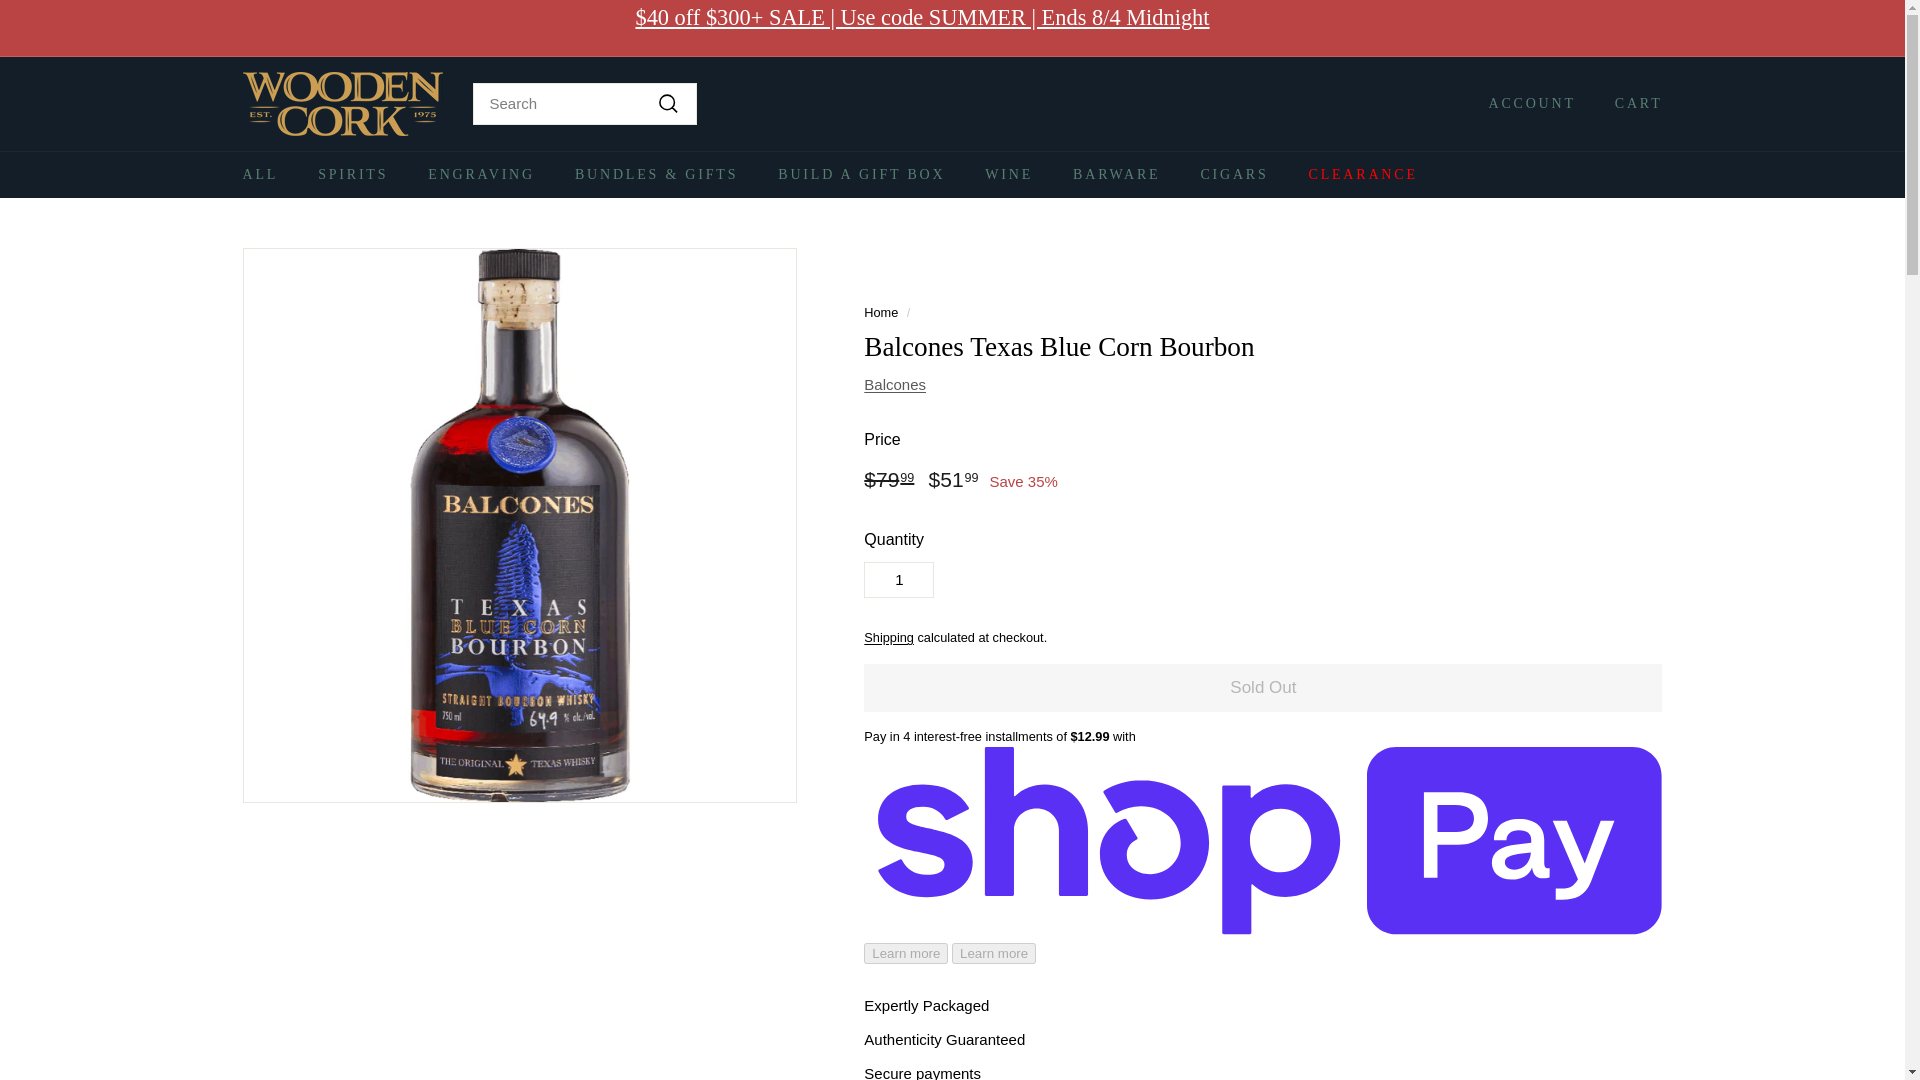 This screenshot has height=1080, width=1920. I want to click on YouTube, so click(1636, 28).